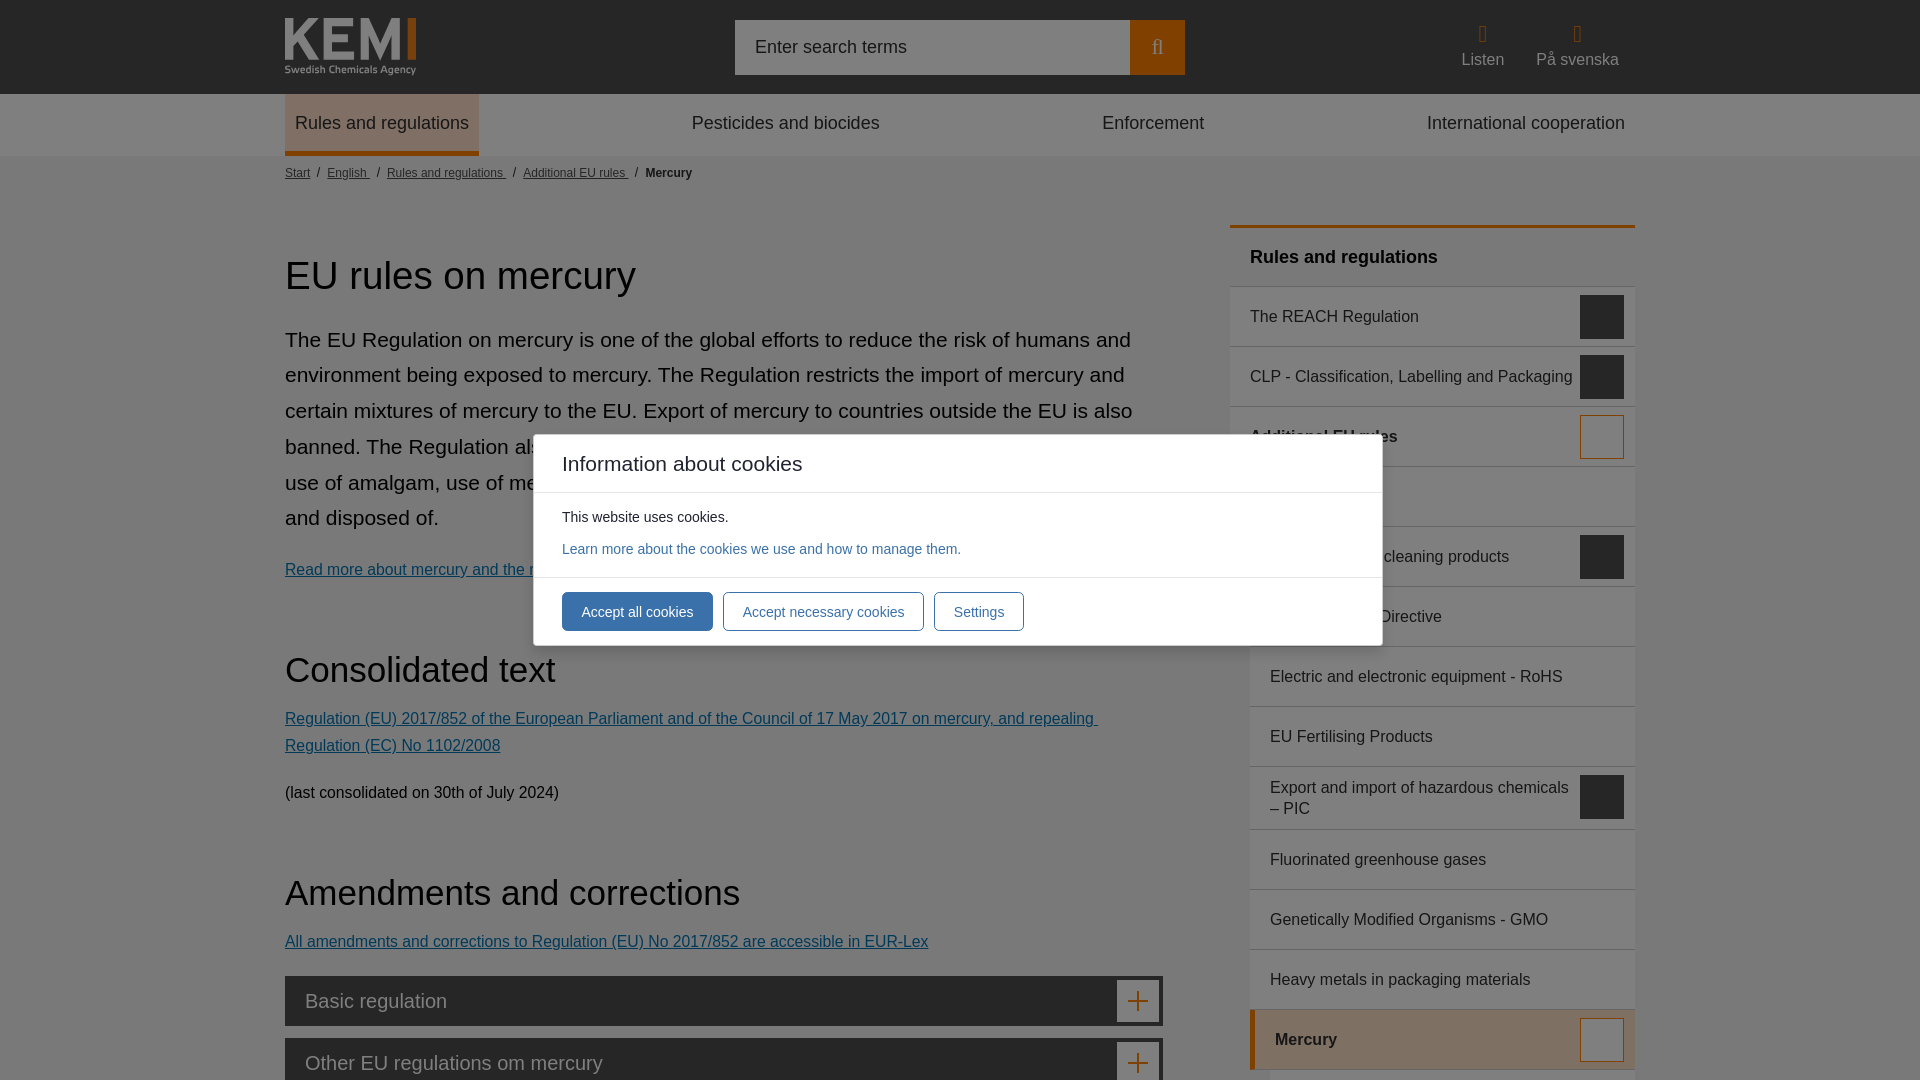 The image size is (1920, 1080). What do you see at coordinates (1526, 124) in the screenshot?
I see `International cooperation` at bounding box center [1526, 124].